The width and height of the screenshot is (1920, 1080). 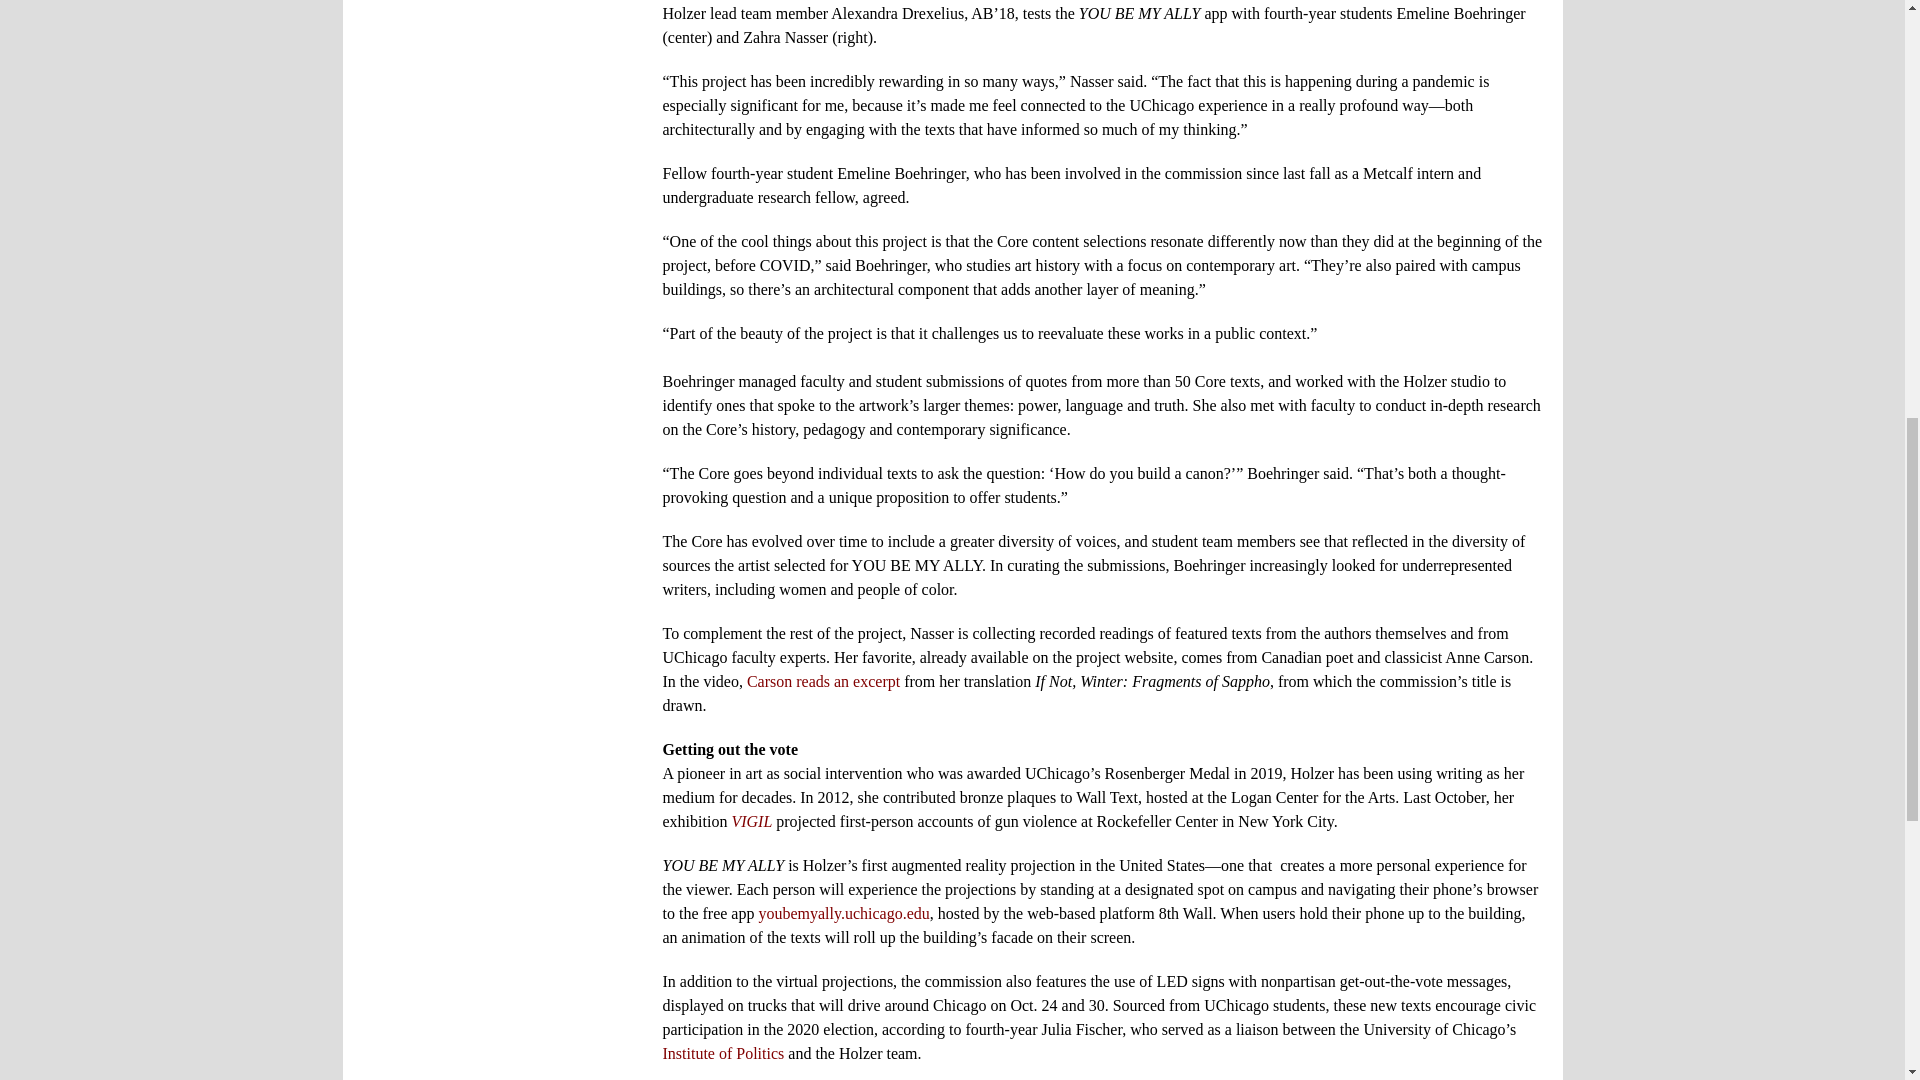 I want to click on youbemyally.uchicago.edu, so click(x=844, y=914).